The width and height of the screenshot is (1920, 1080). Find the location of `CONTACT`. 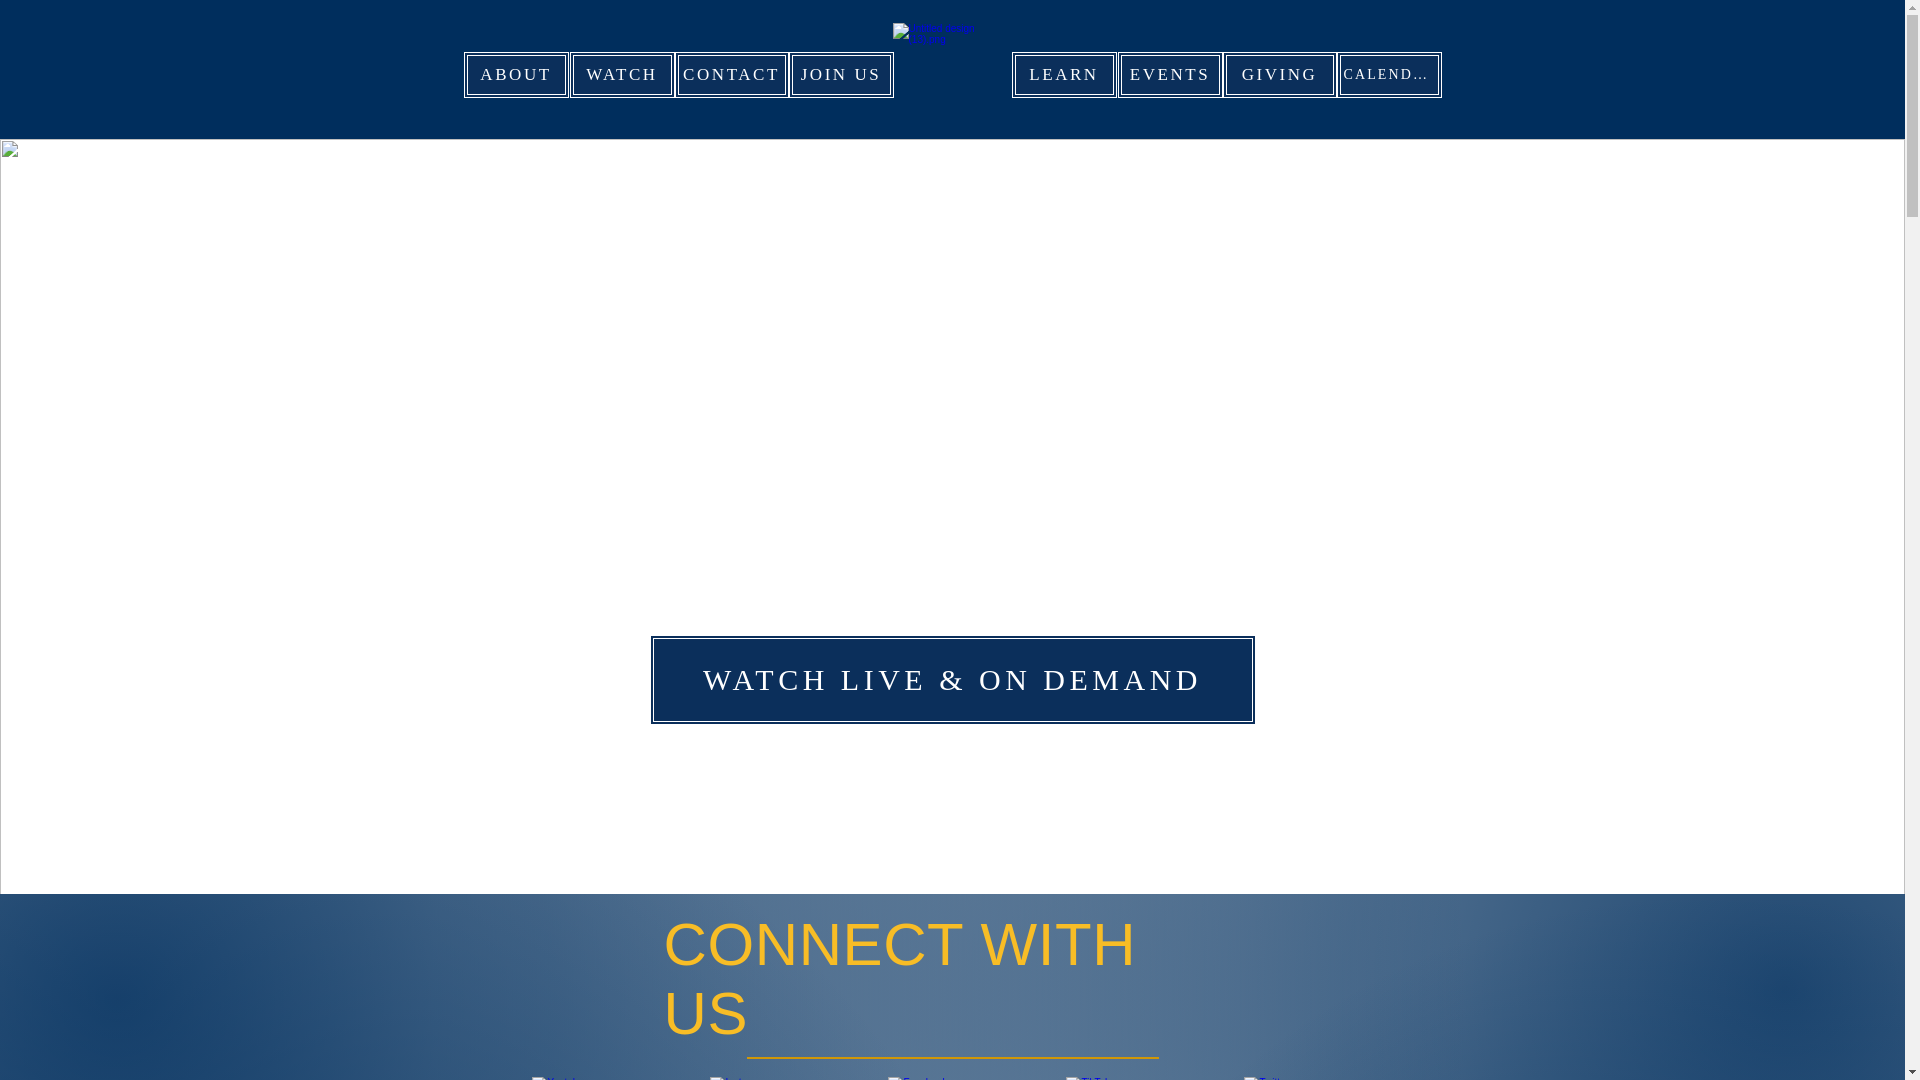

CONTACT is located at coordinates (730, 74).